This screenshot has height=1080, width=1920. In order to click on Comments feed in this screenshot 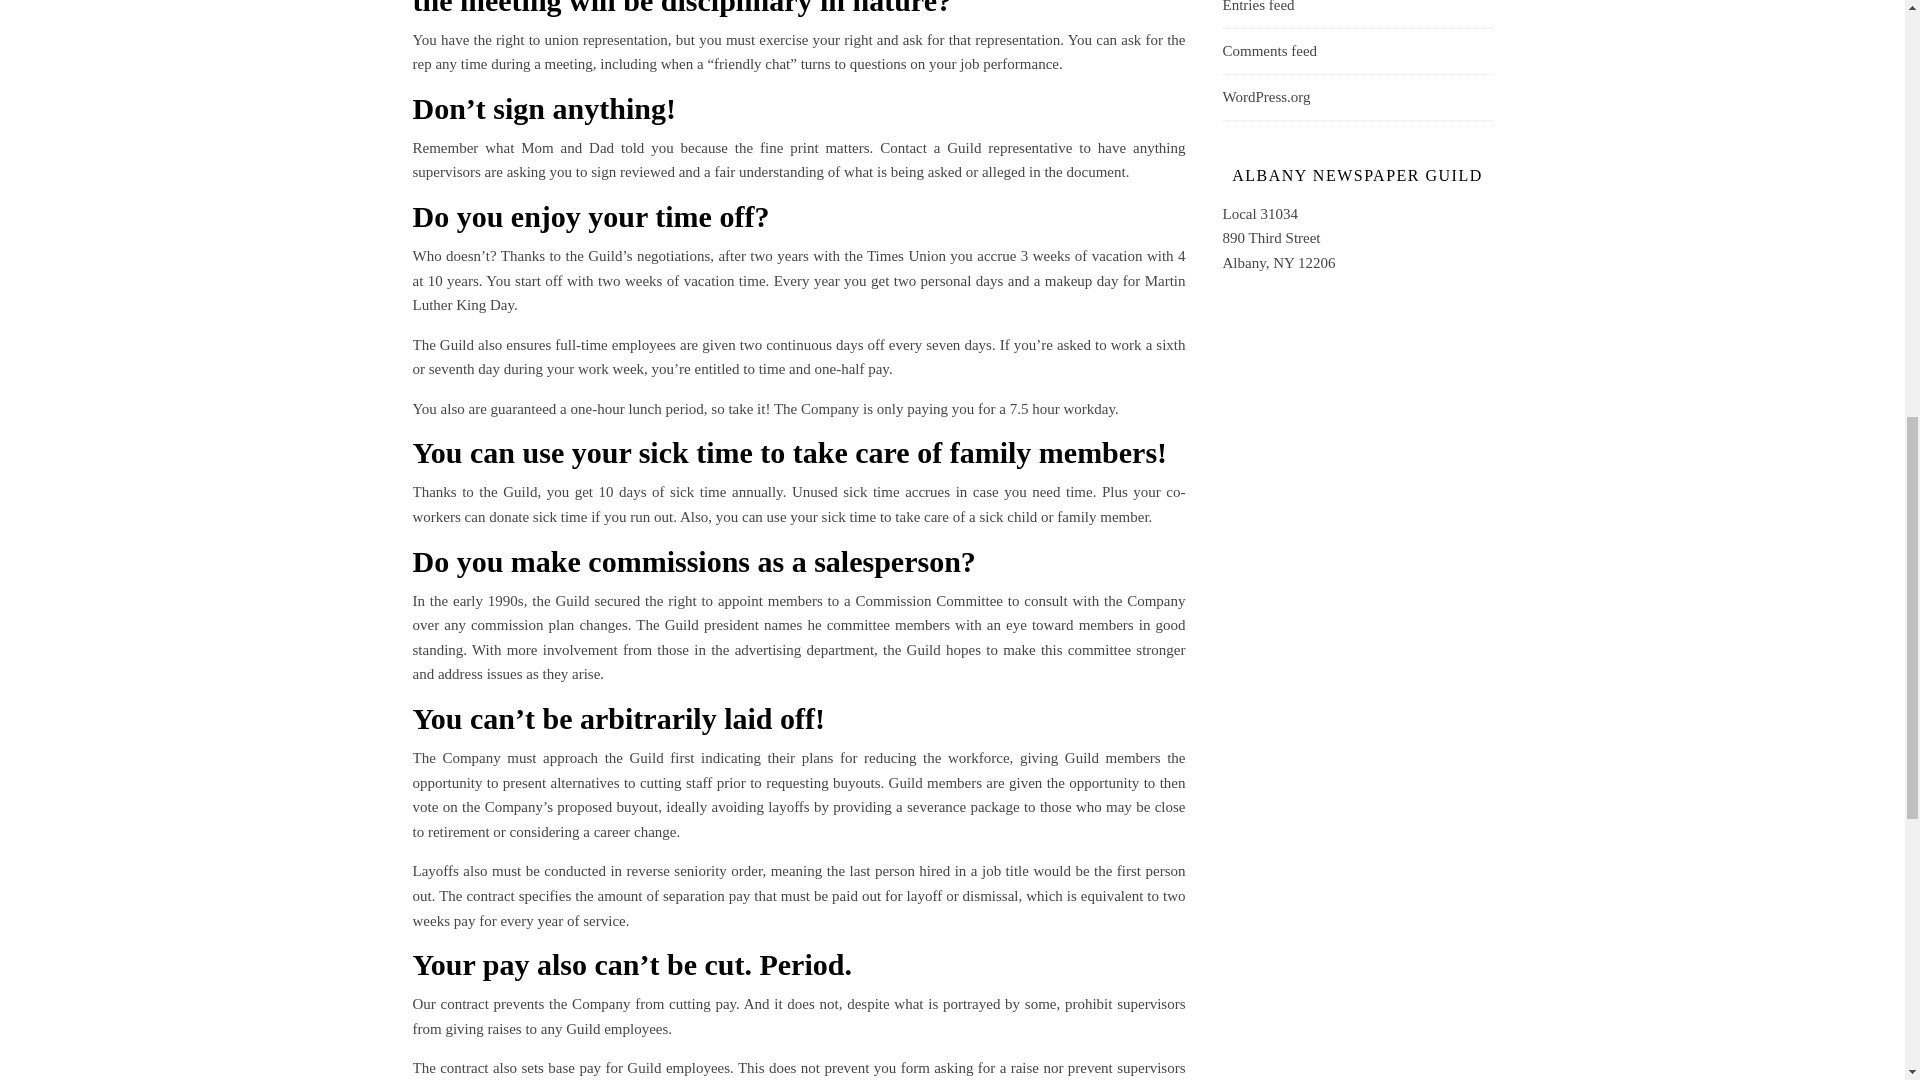, I will do `click(1269, 51)`.